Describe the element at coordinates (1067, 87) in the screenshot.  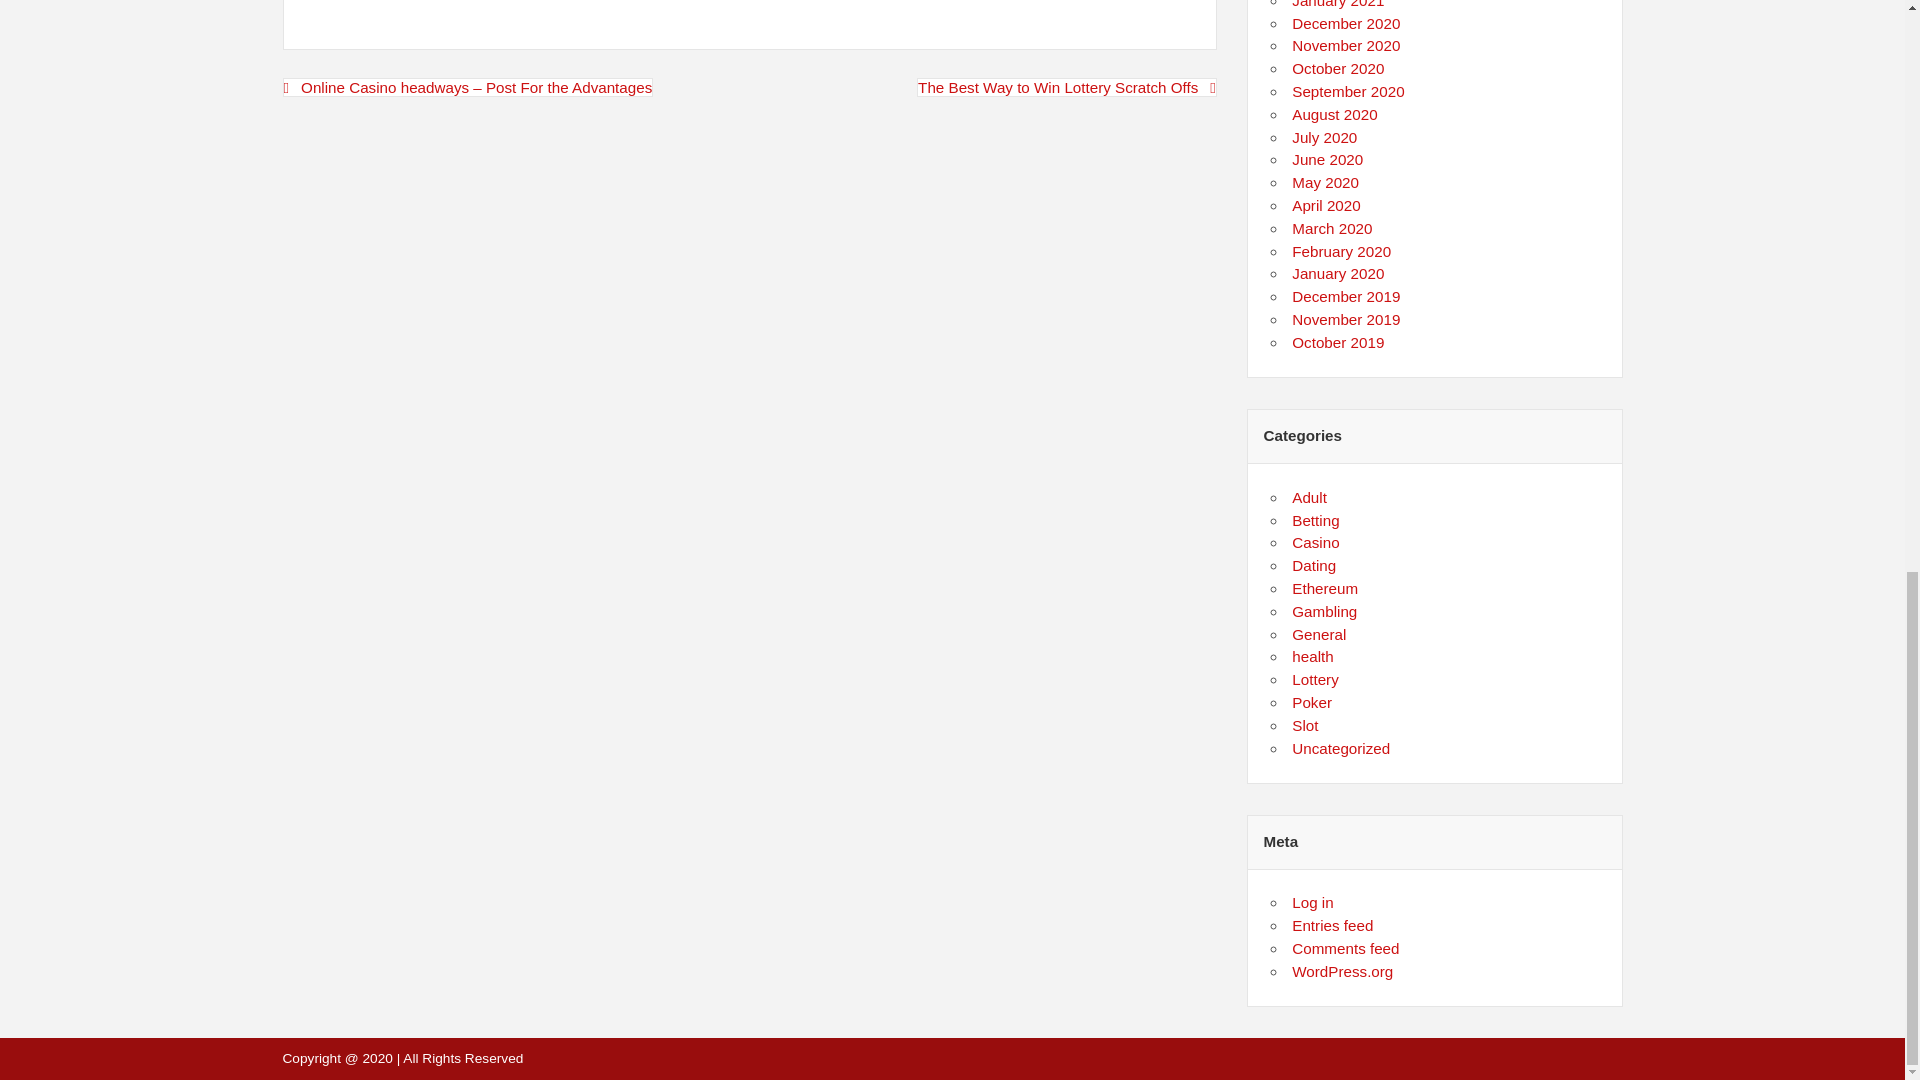
I see `The Best Way to Win Lottery Scratch Offs` at that location.